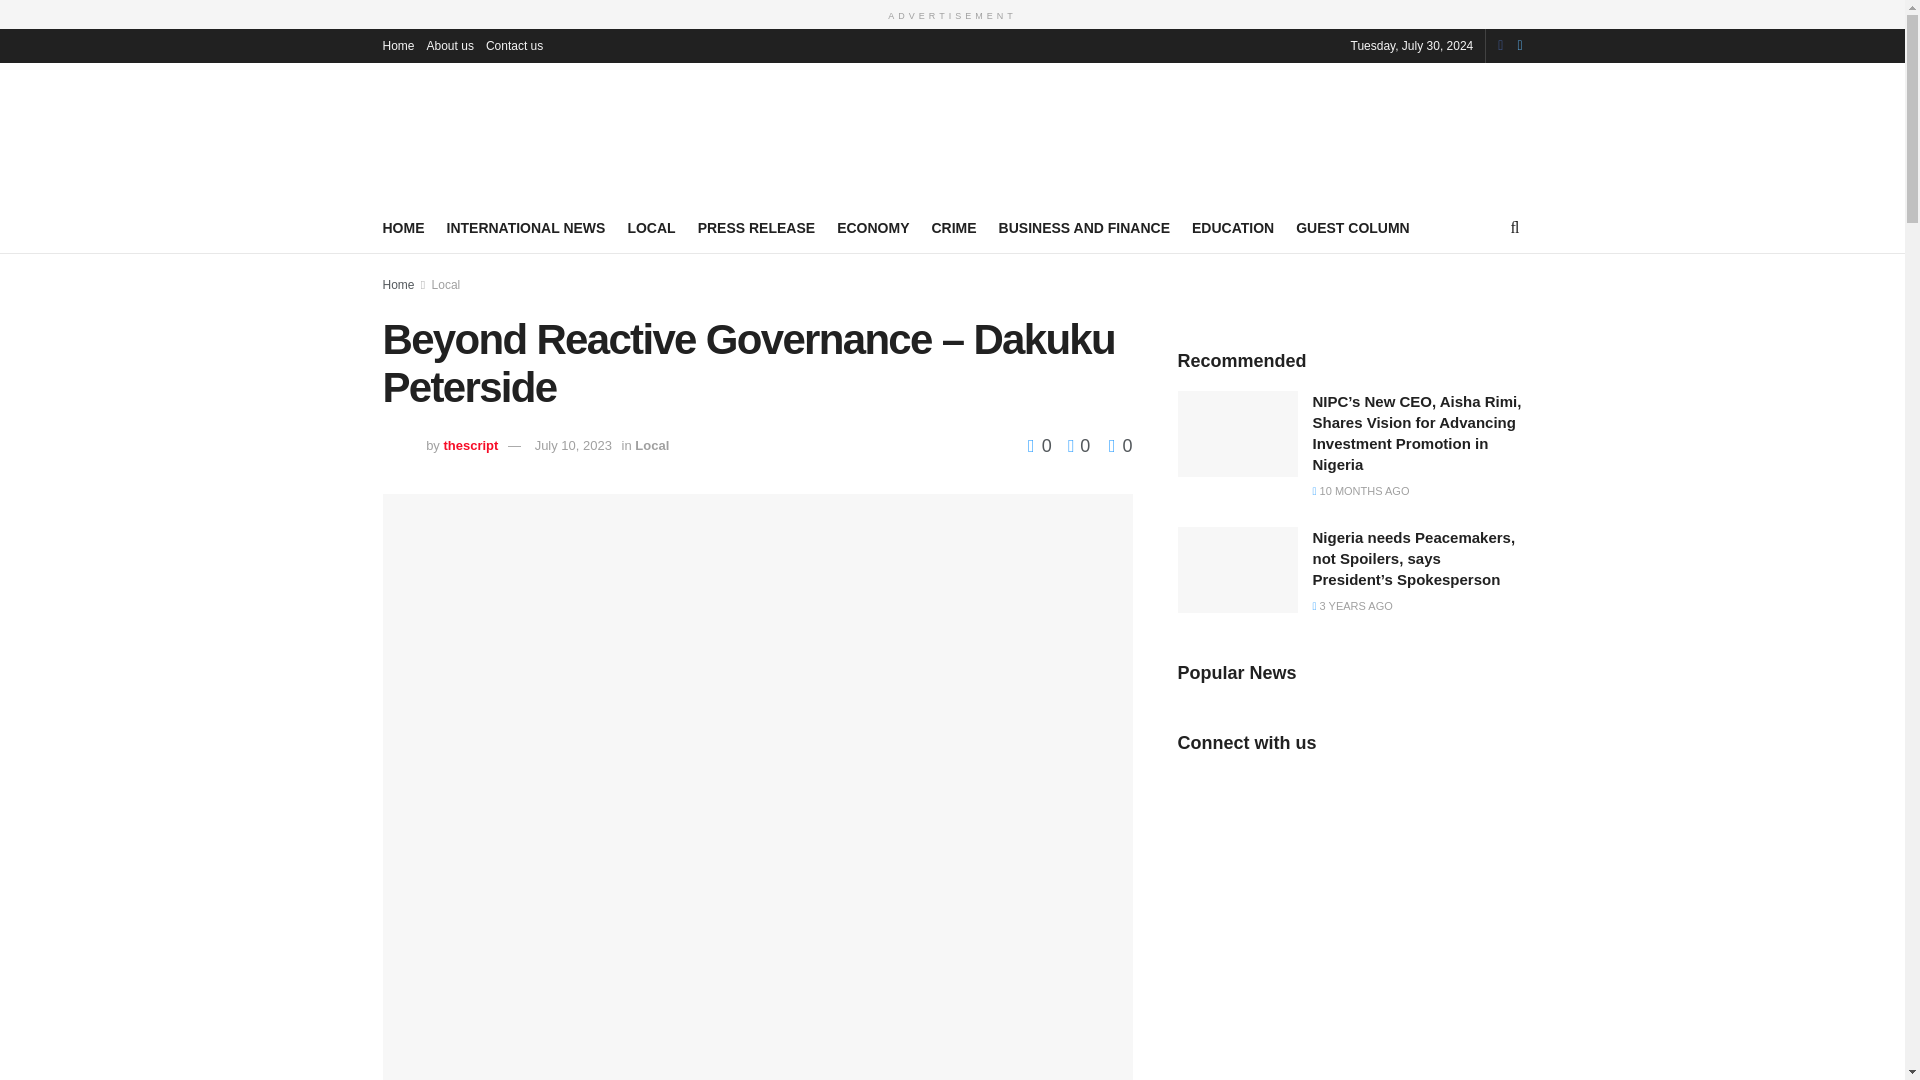 Image resolution: width=1920 pixels, height=1080 pixels. Describe the element at coordinates (1084, 227) in the screenshot. I see `BUSINESS AND FINANCE` at that location.